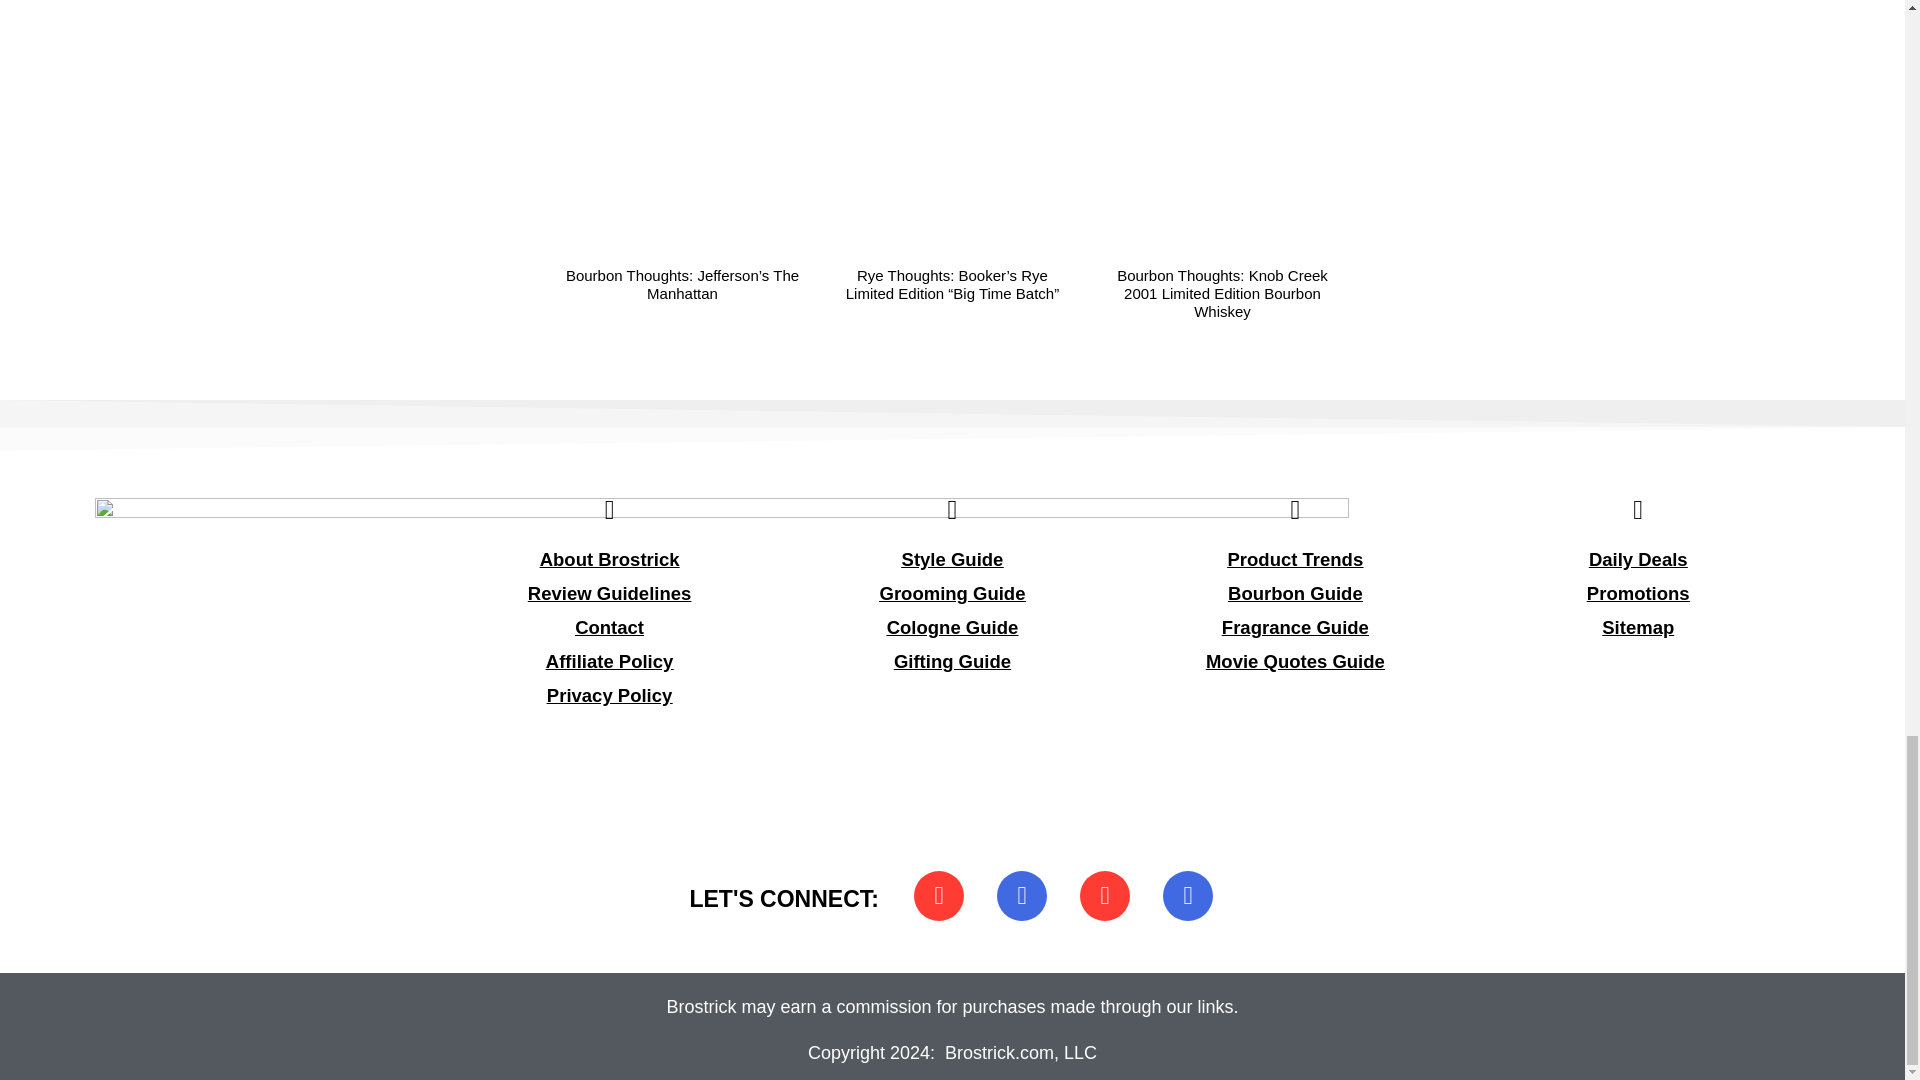  Describe the element at coordinates (608, 627) in the screenshot. I see `Contact` at that location.